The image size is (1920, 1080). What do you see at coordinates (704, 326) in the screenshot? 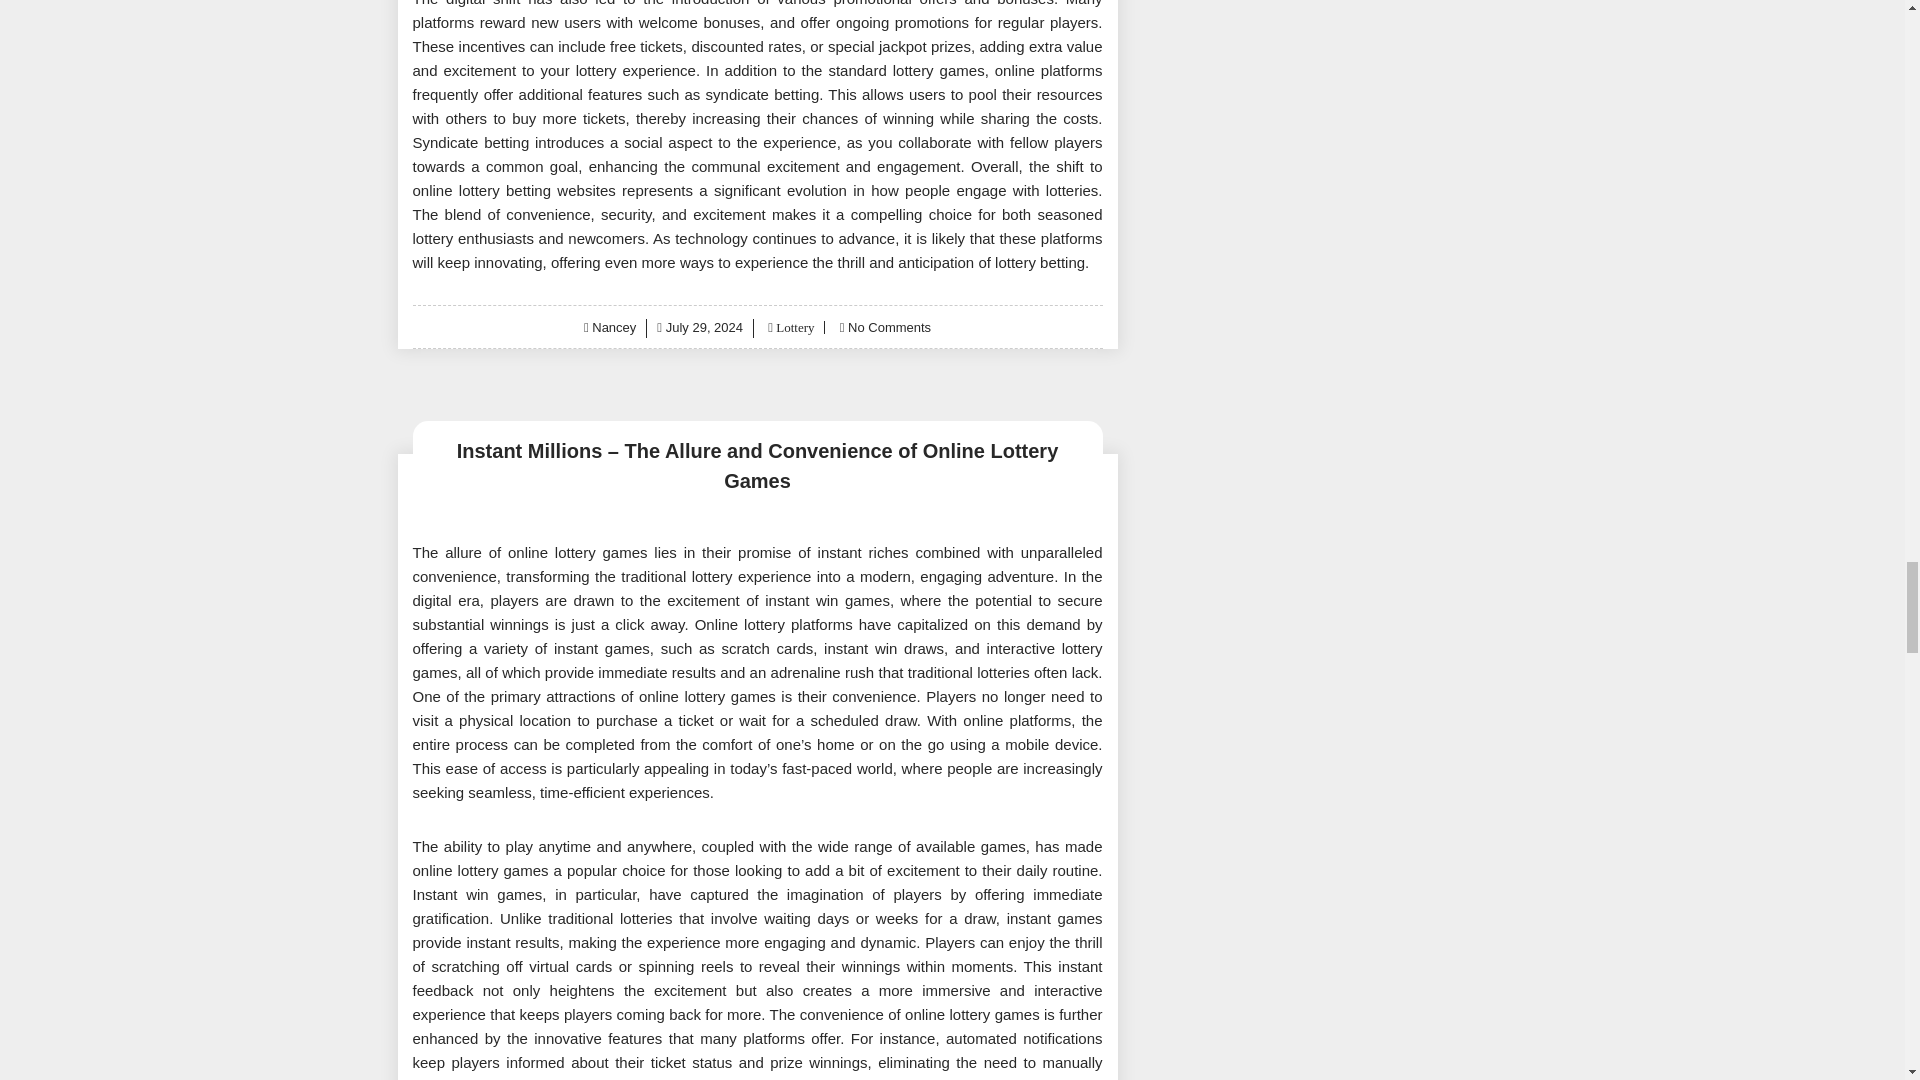
I see `July 29, 2024` at bounding box center [704, 326].